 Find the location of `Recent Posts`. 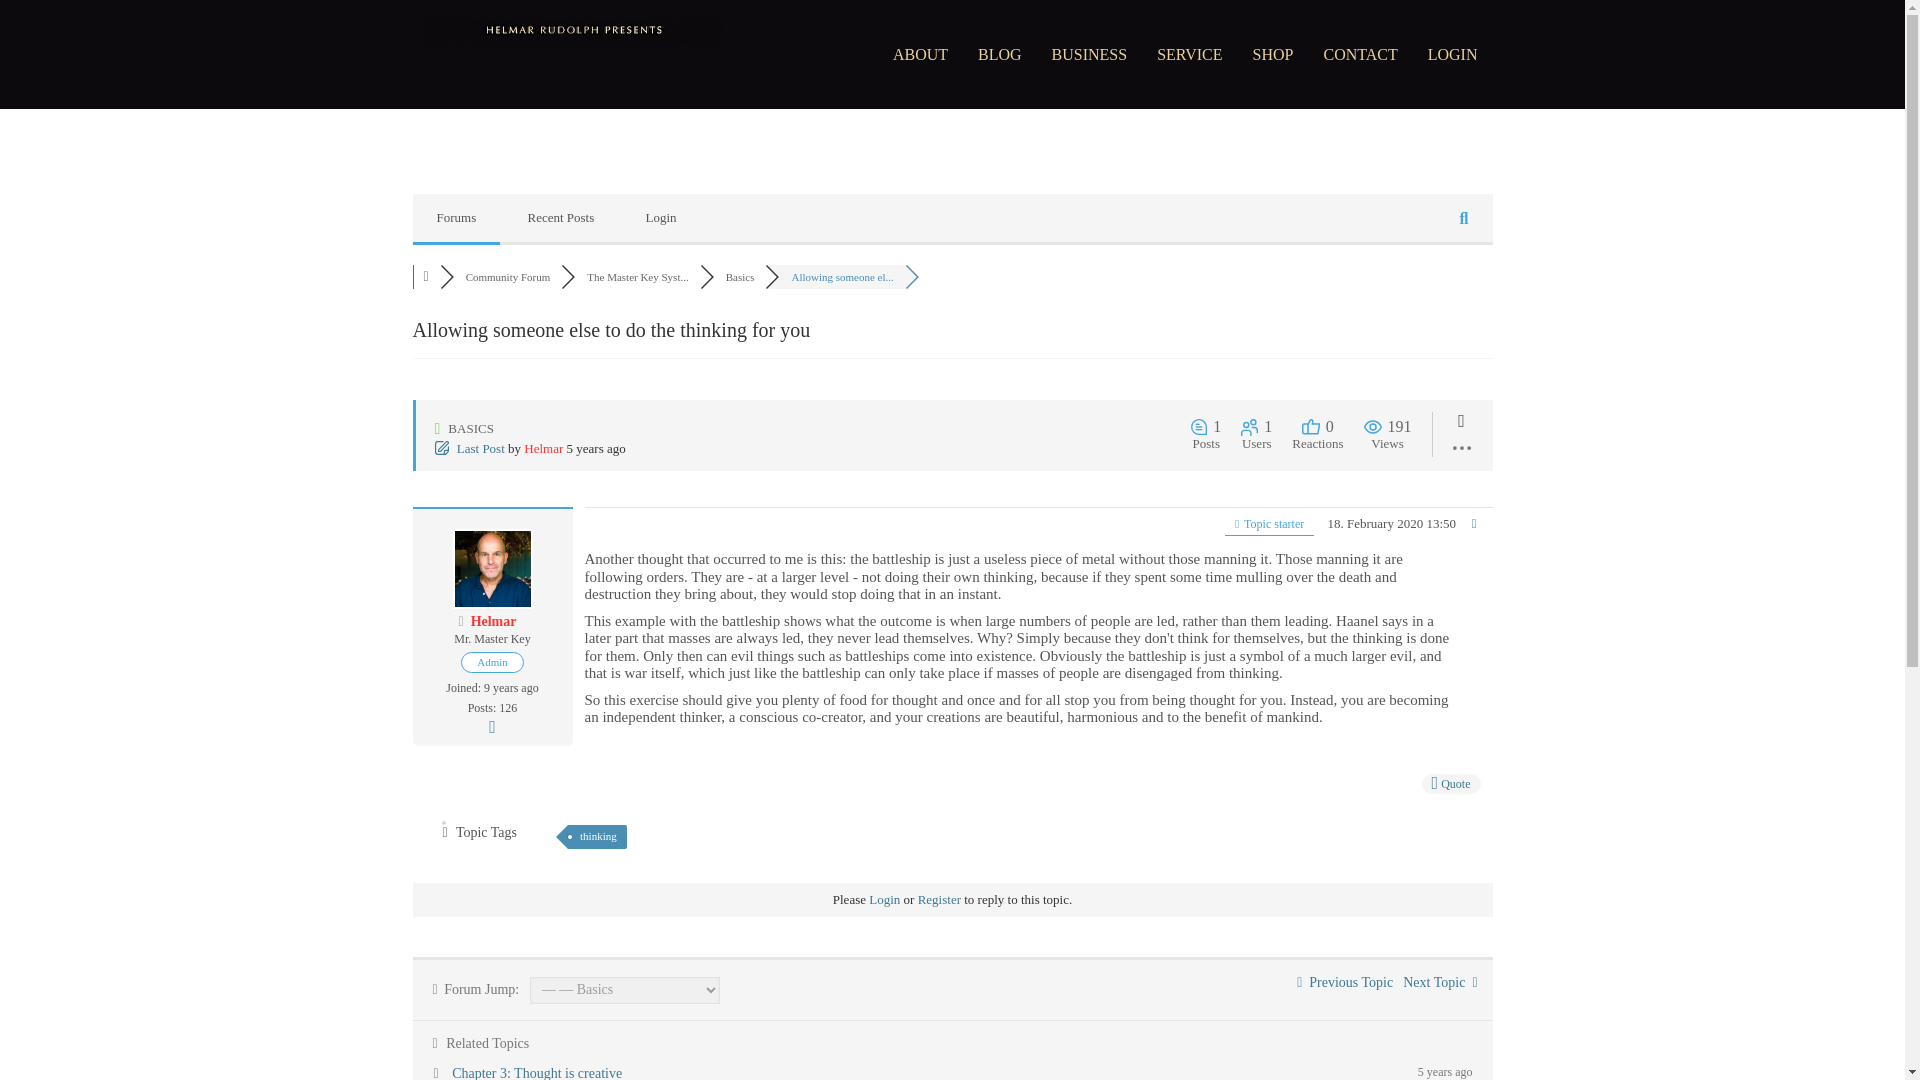

Recent Posts is located at coordinates (560, 218).